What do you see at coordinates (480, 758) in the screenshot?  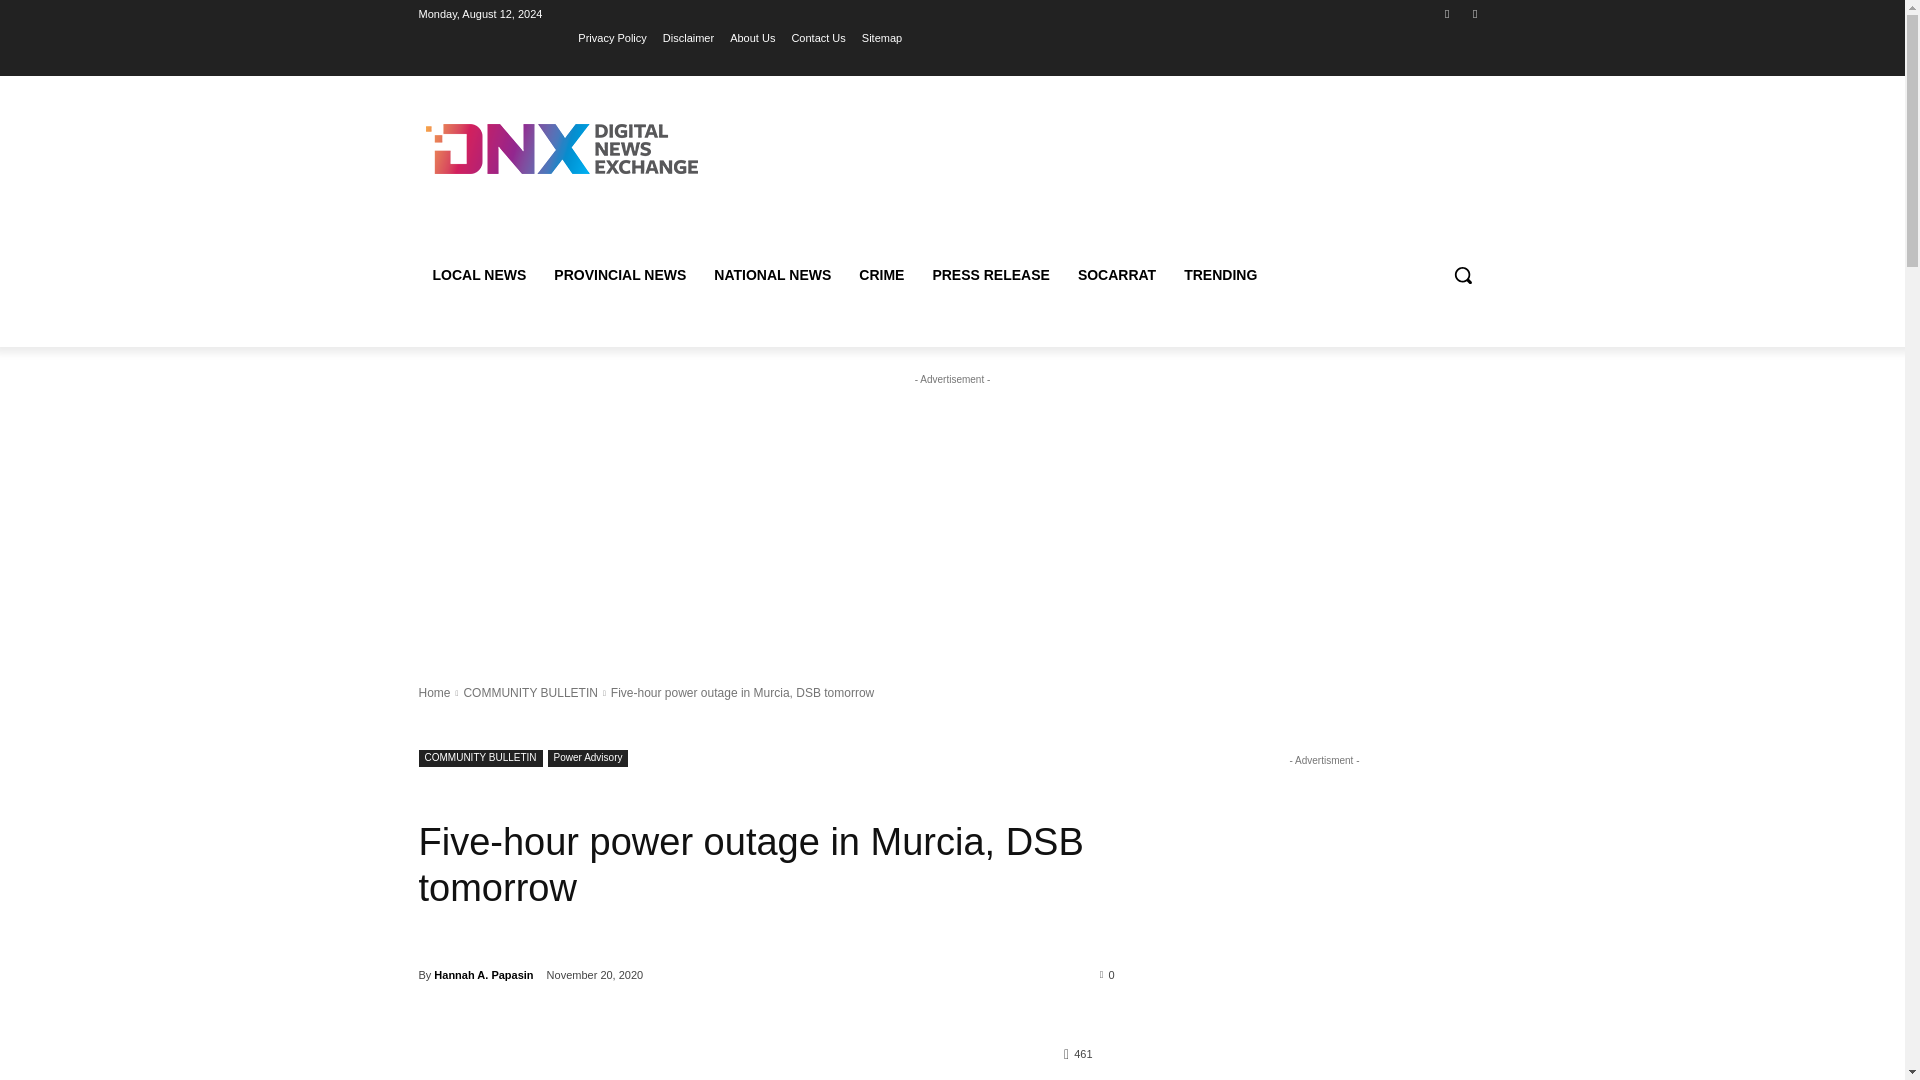 I see `COMMUNITY BULLETIN` at bounding box center [480, 758].